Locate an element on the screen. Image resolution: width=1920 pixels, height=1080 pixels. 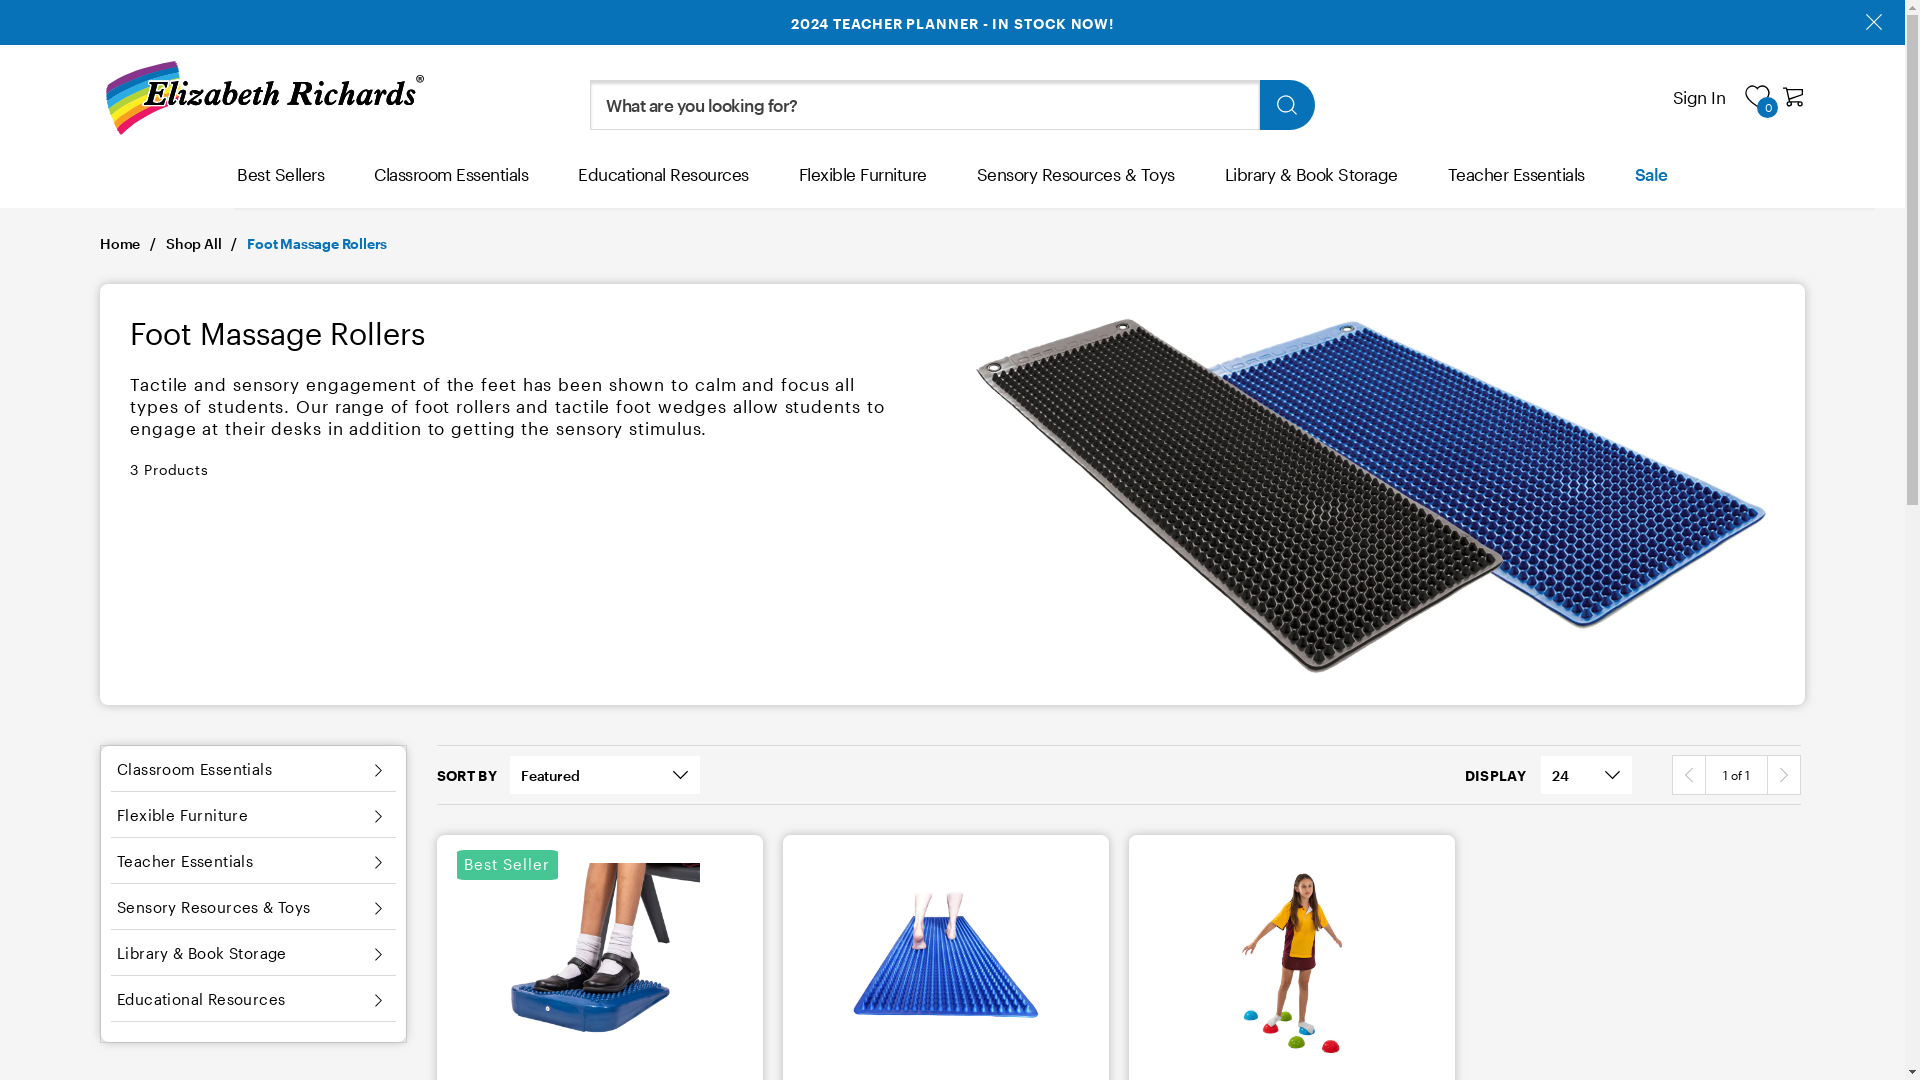
0 is located at coordinates (1757, 96).